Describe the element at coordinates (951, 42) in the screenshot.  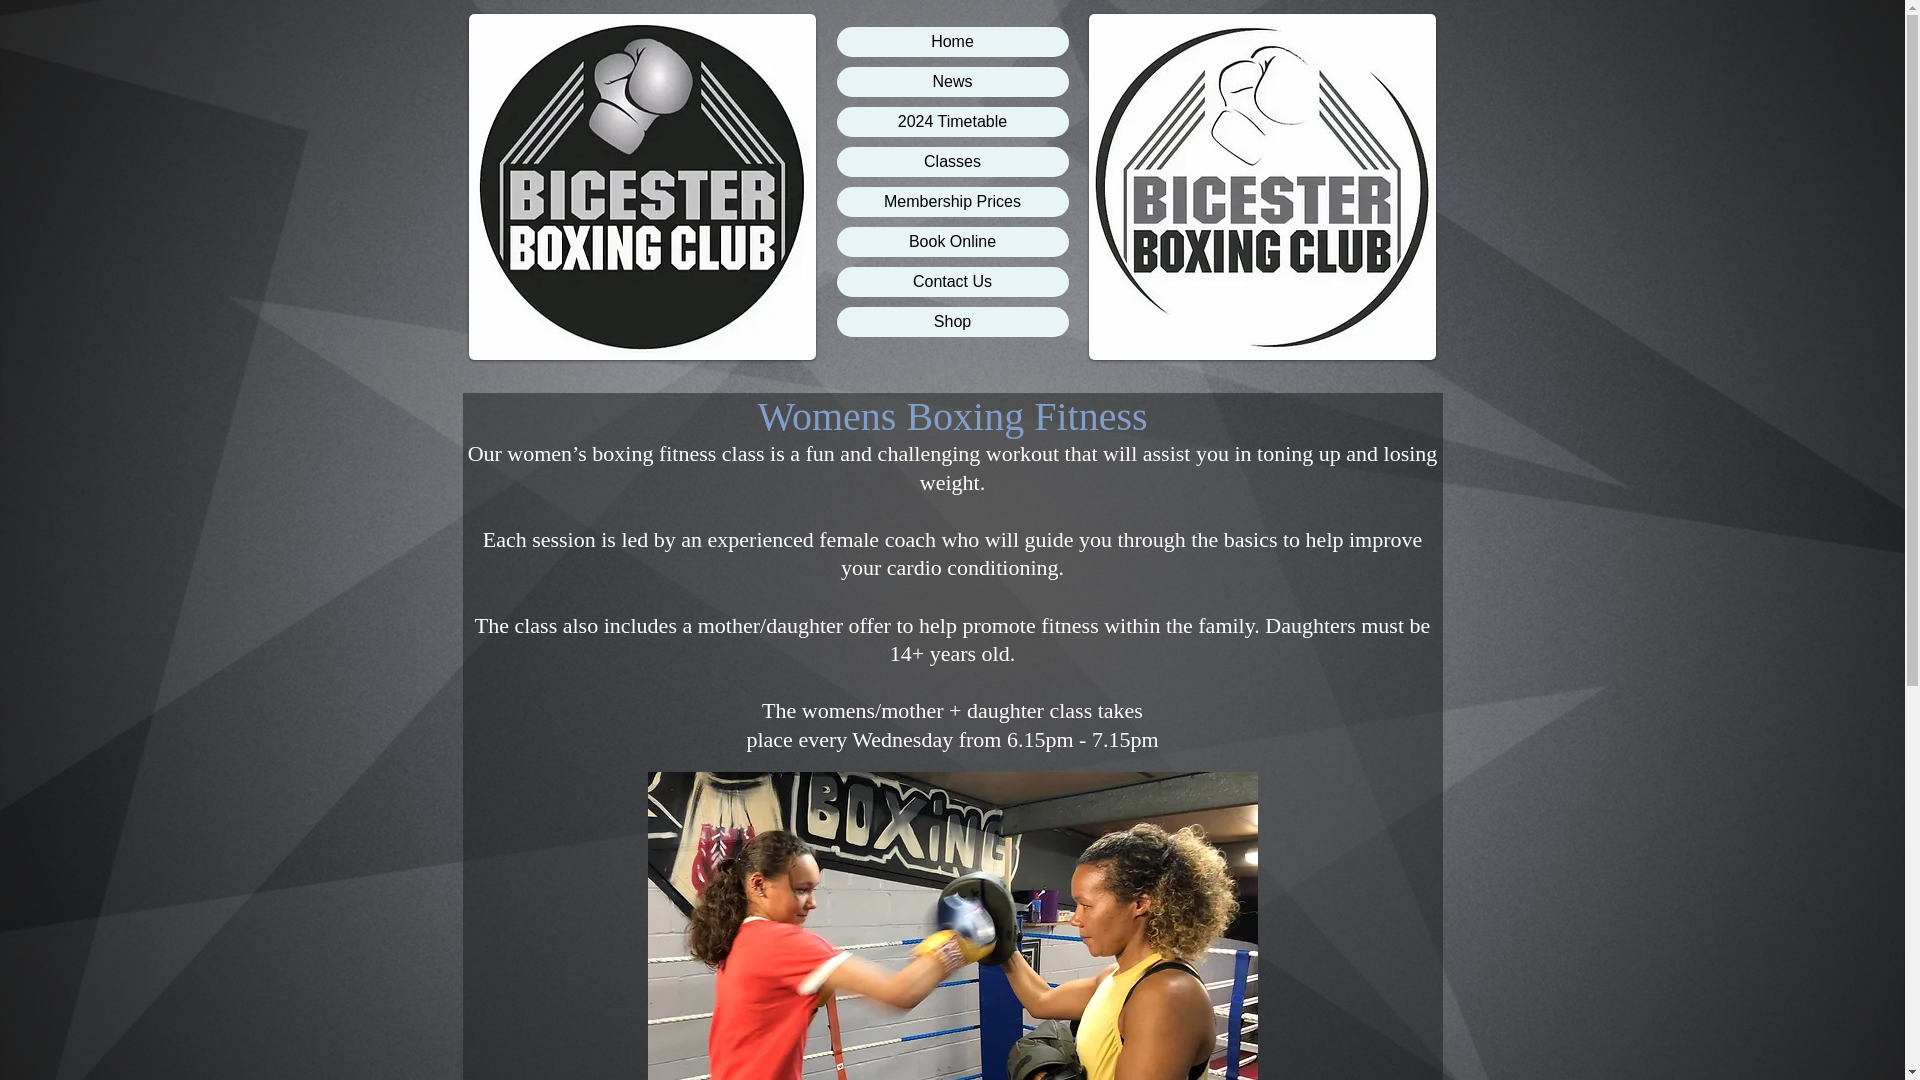
I see `Home` at that location.